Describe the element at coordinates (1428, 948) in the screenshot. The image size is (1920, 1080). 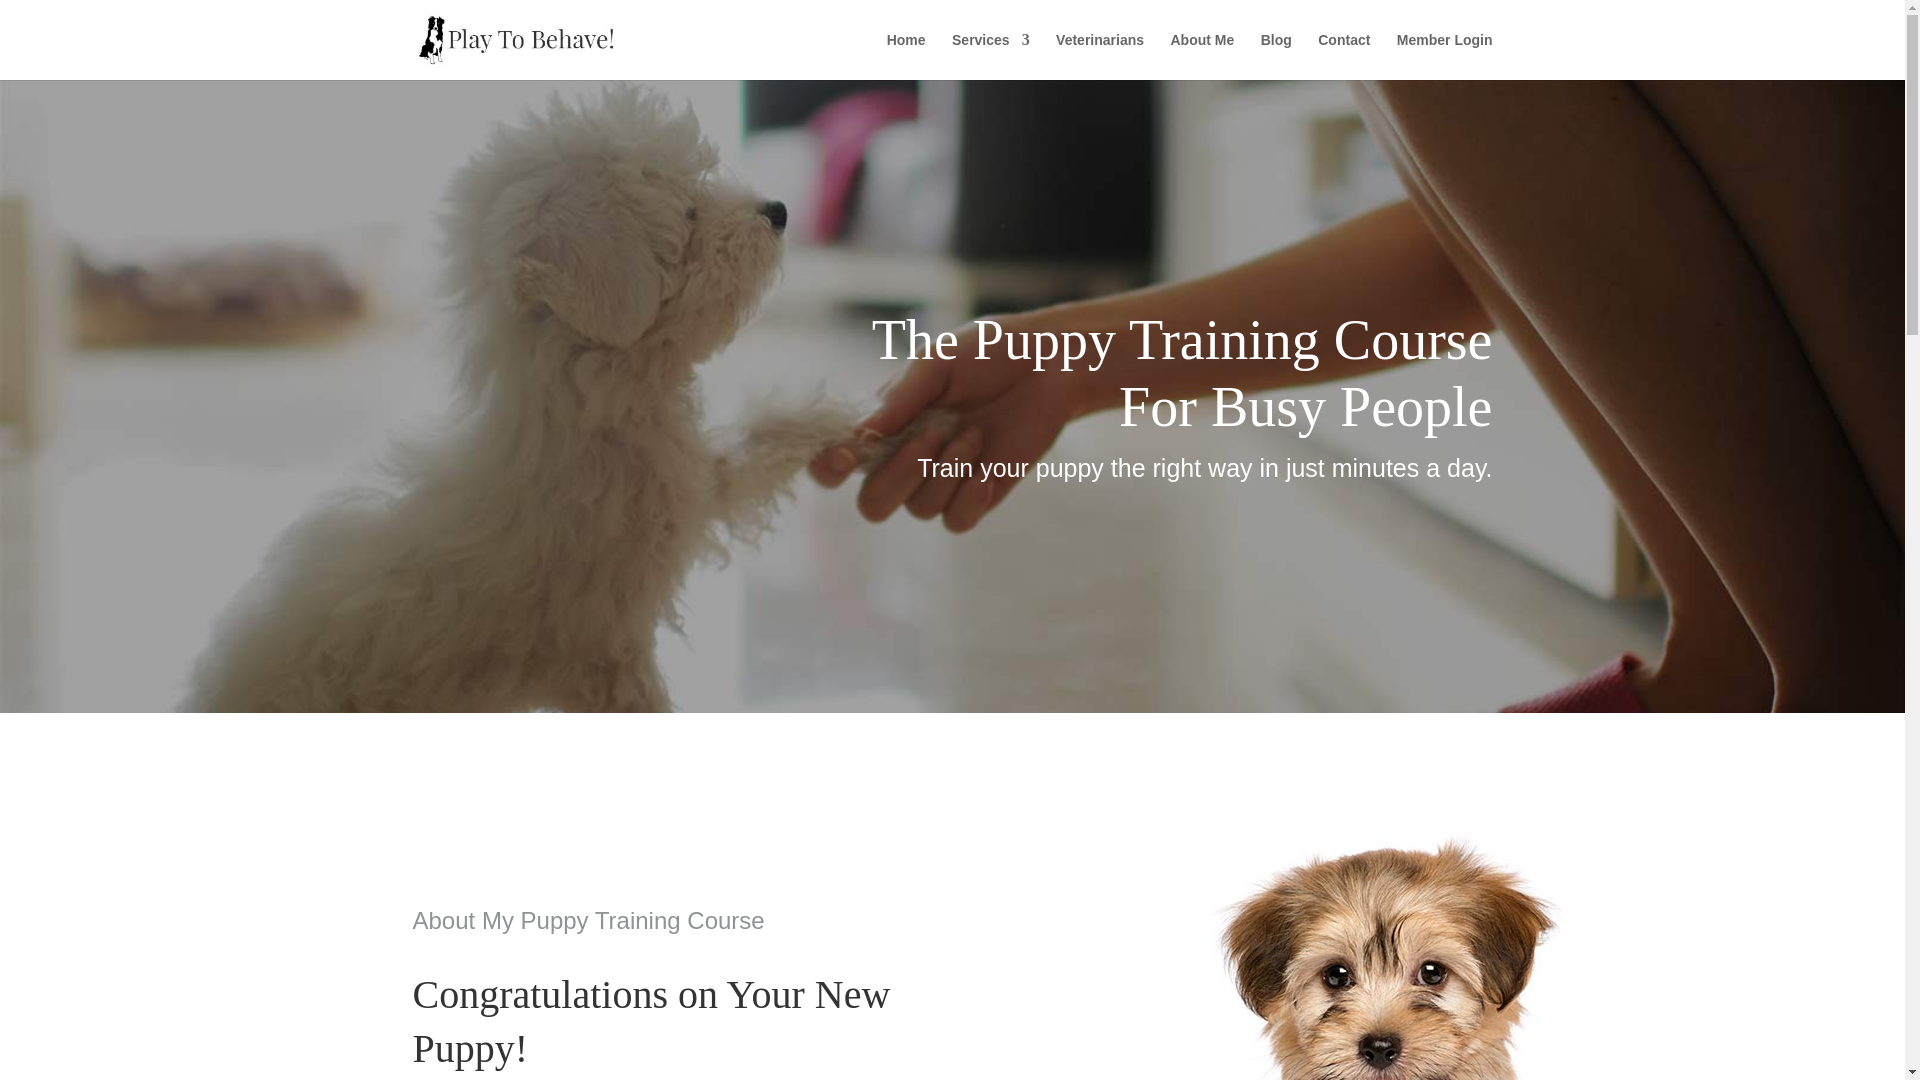
I see `Puppy Training Course for Busy People` at that location.